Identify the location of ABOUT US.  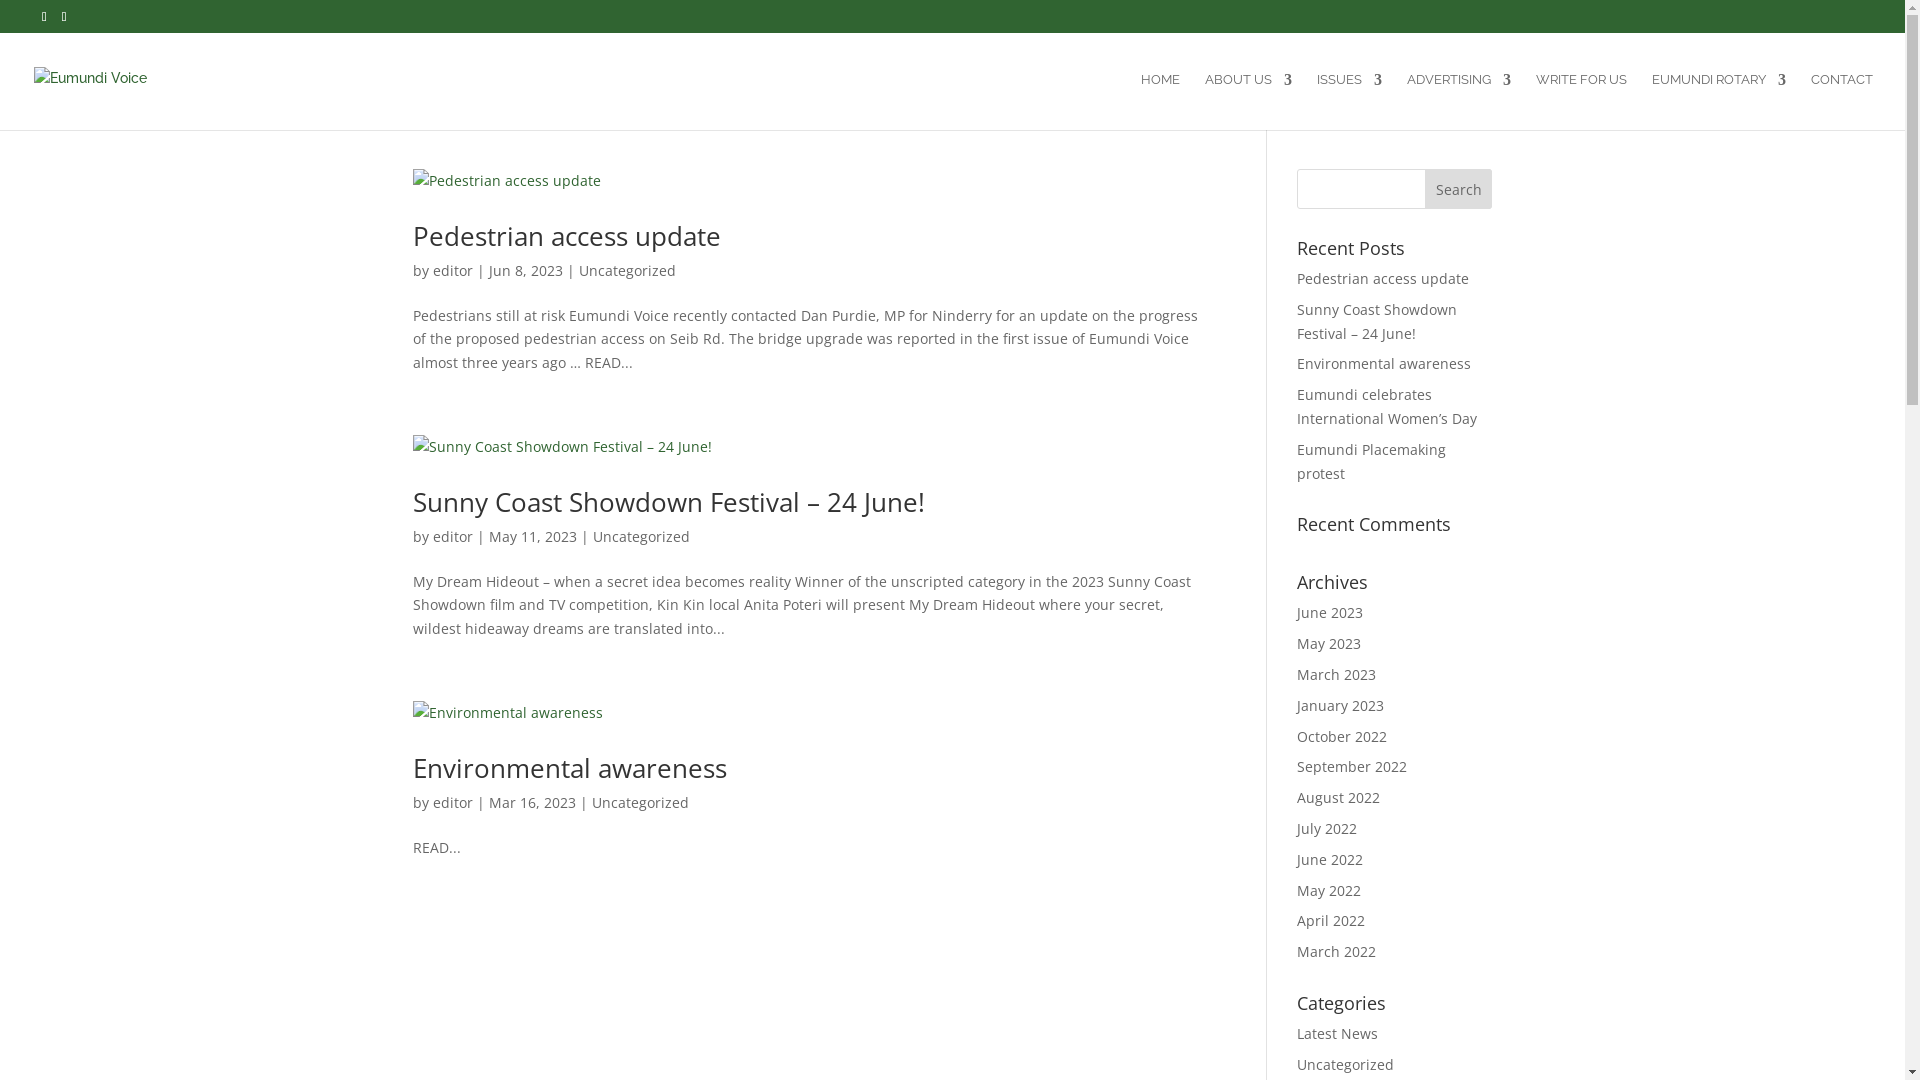
(1248, 102).